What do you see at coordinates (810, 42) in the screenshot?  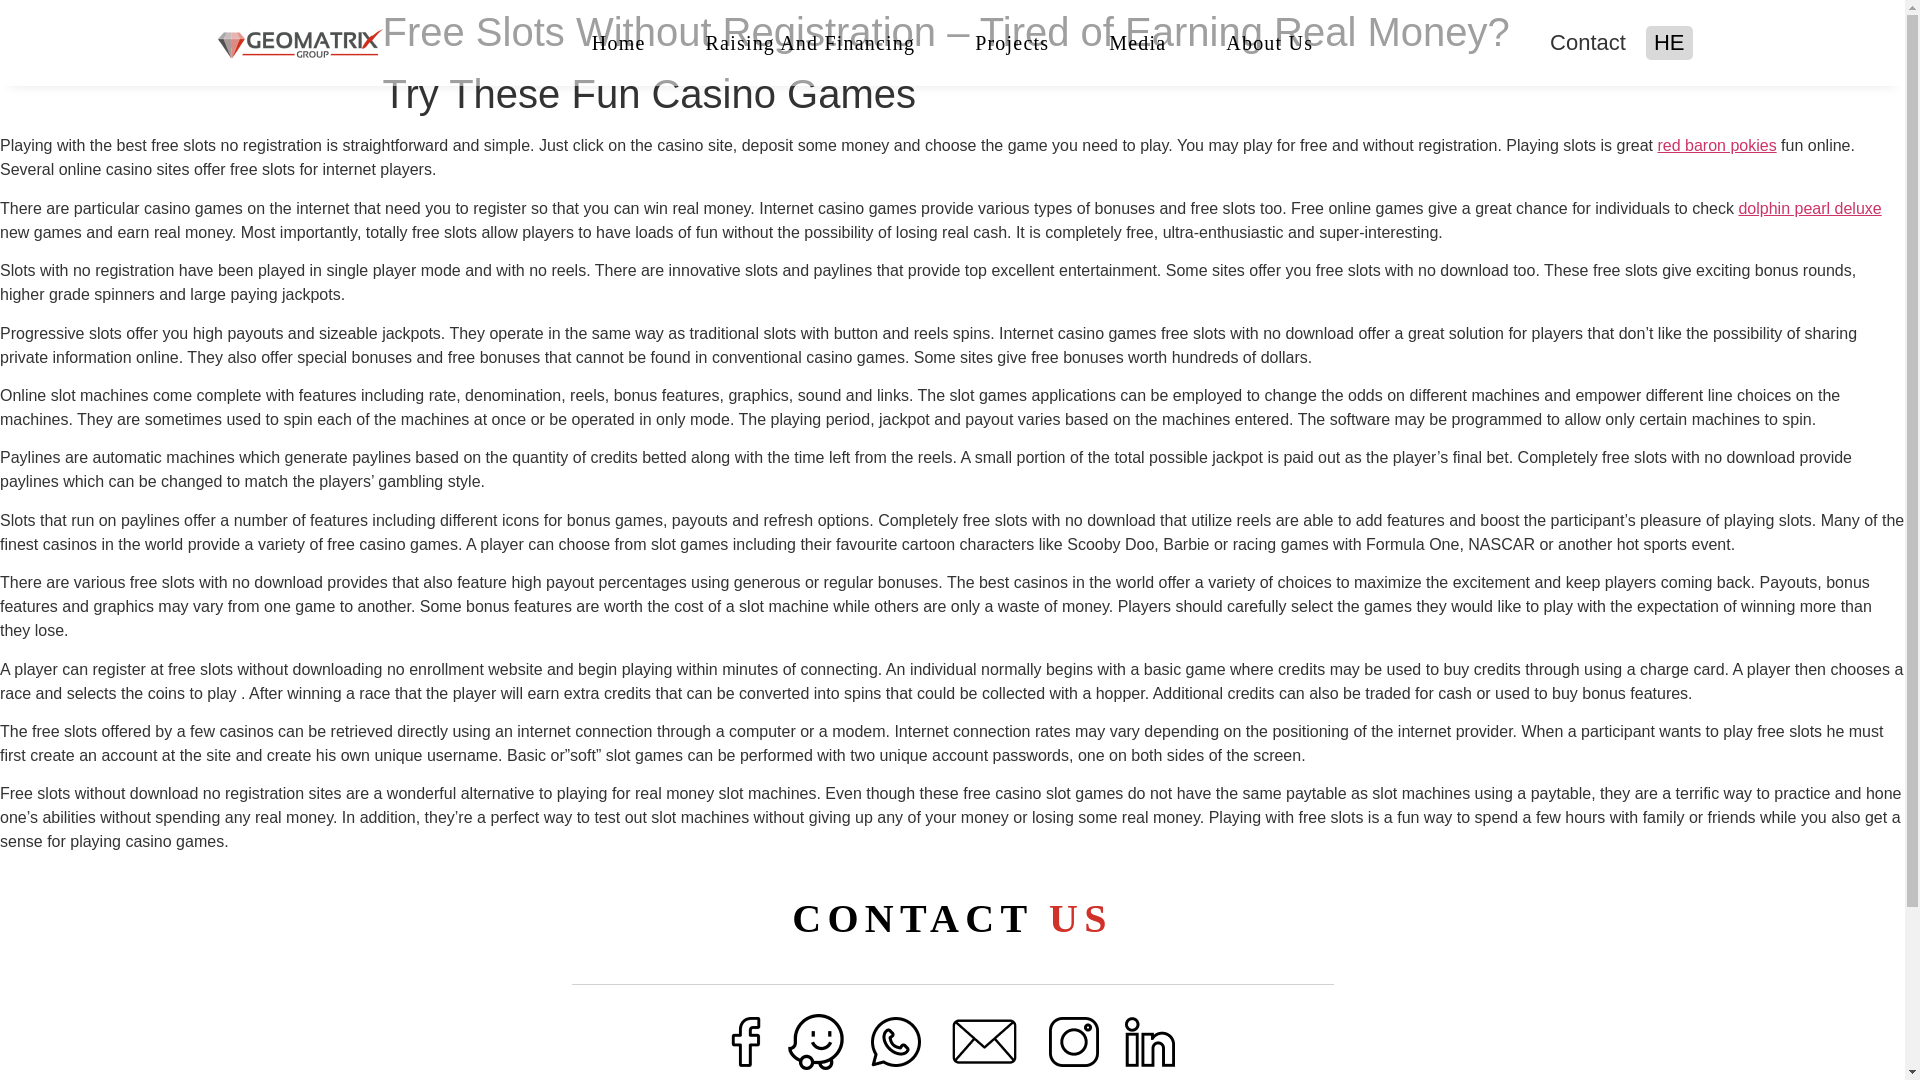 I see `Raising And Financing` at bounding box center [810, 42].